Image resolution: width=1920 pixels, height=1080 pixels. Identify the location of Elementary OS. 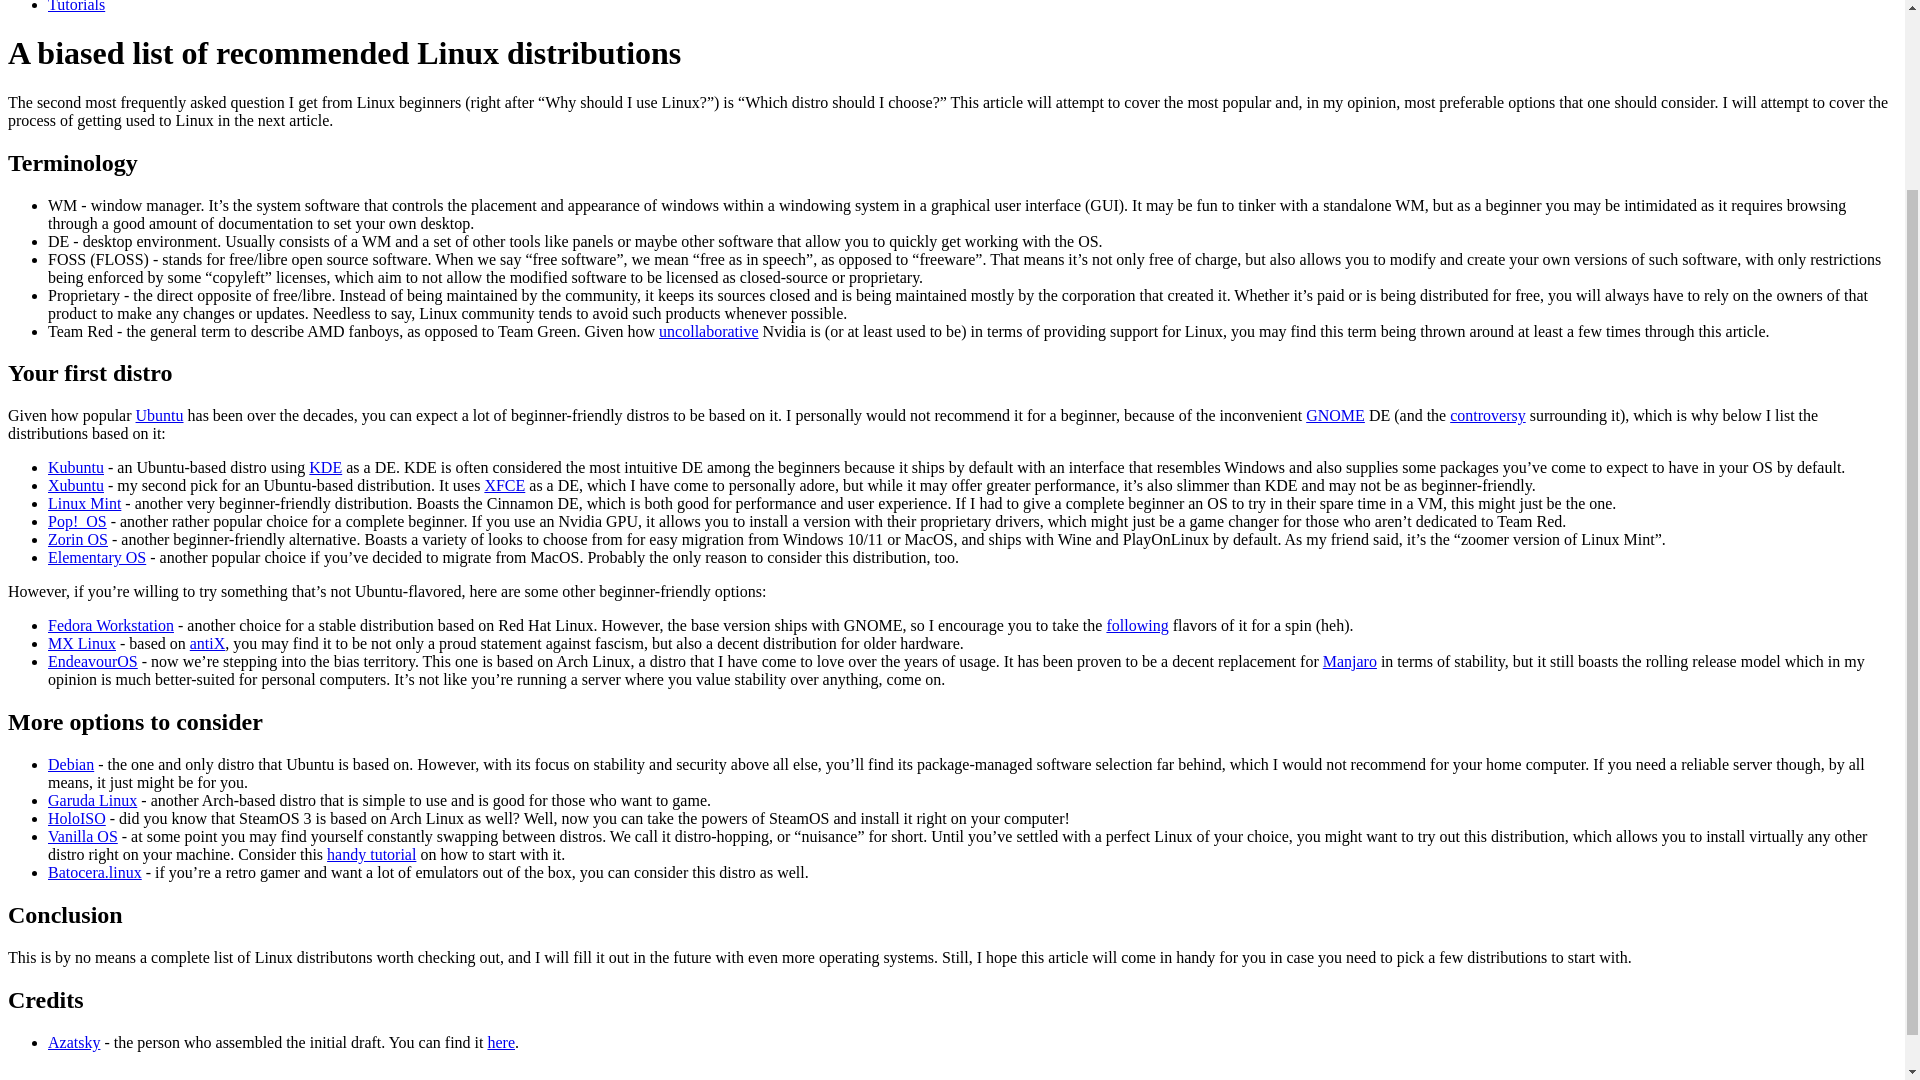
(96, 556).